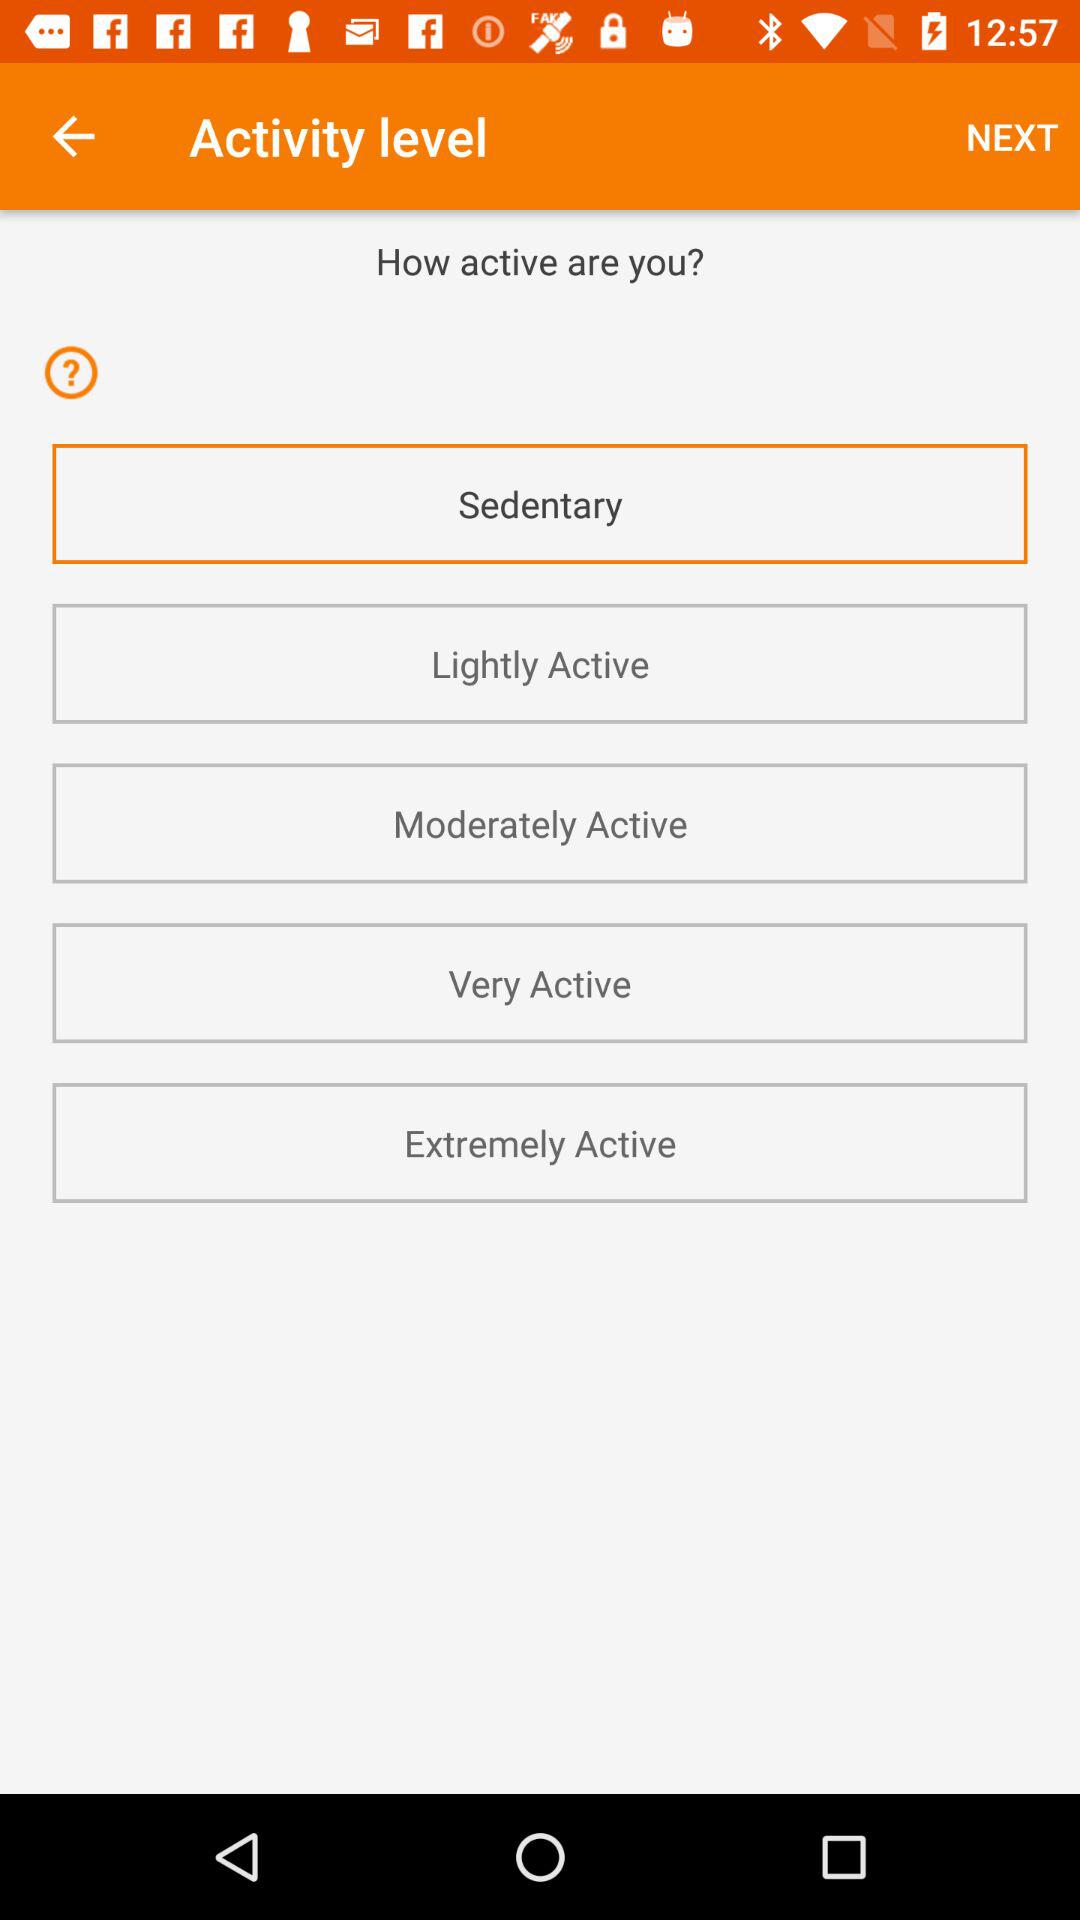 The image size is (1080, 1920). What do you see at coordinates (540, 1142) in the screenshot?
I see `flip to the extremely active icon` at bounding box center [540, 1142].